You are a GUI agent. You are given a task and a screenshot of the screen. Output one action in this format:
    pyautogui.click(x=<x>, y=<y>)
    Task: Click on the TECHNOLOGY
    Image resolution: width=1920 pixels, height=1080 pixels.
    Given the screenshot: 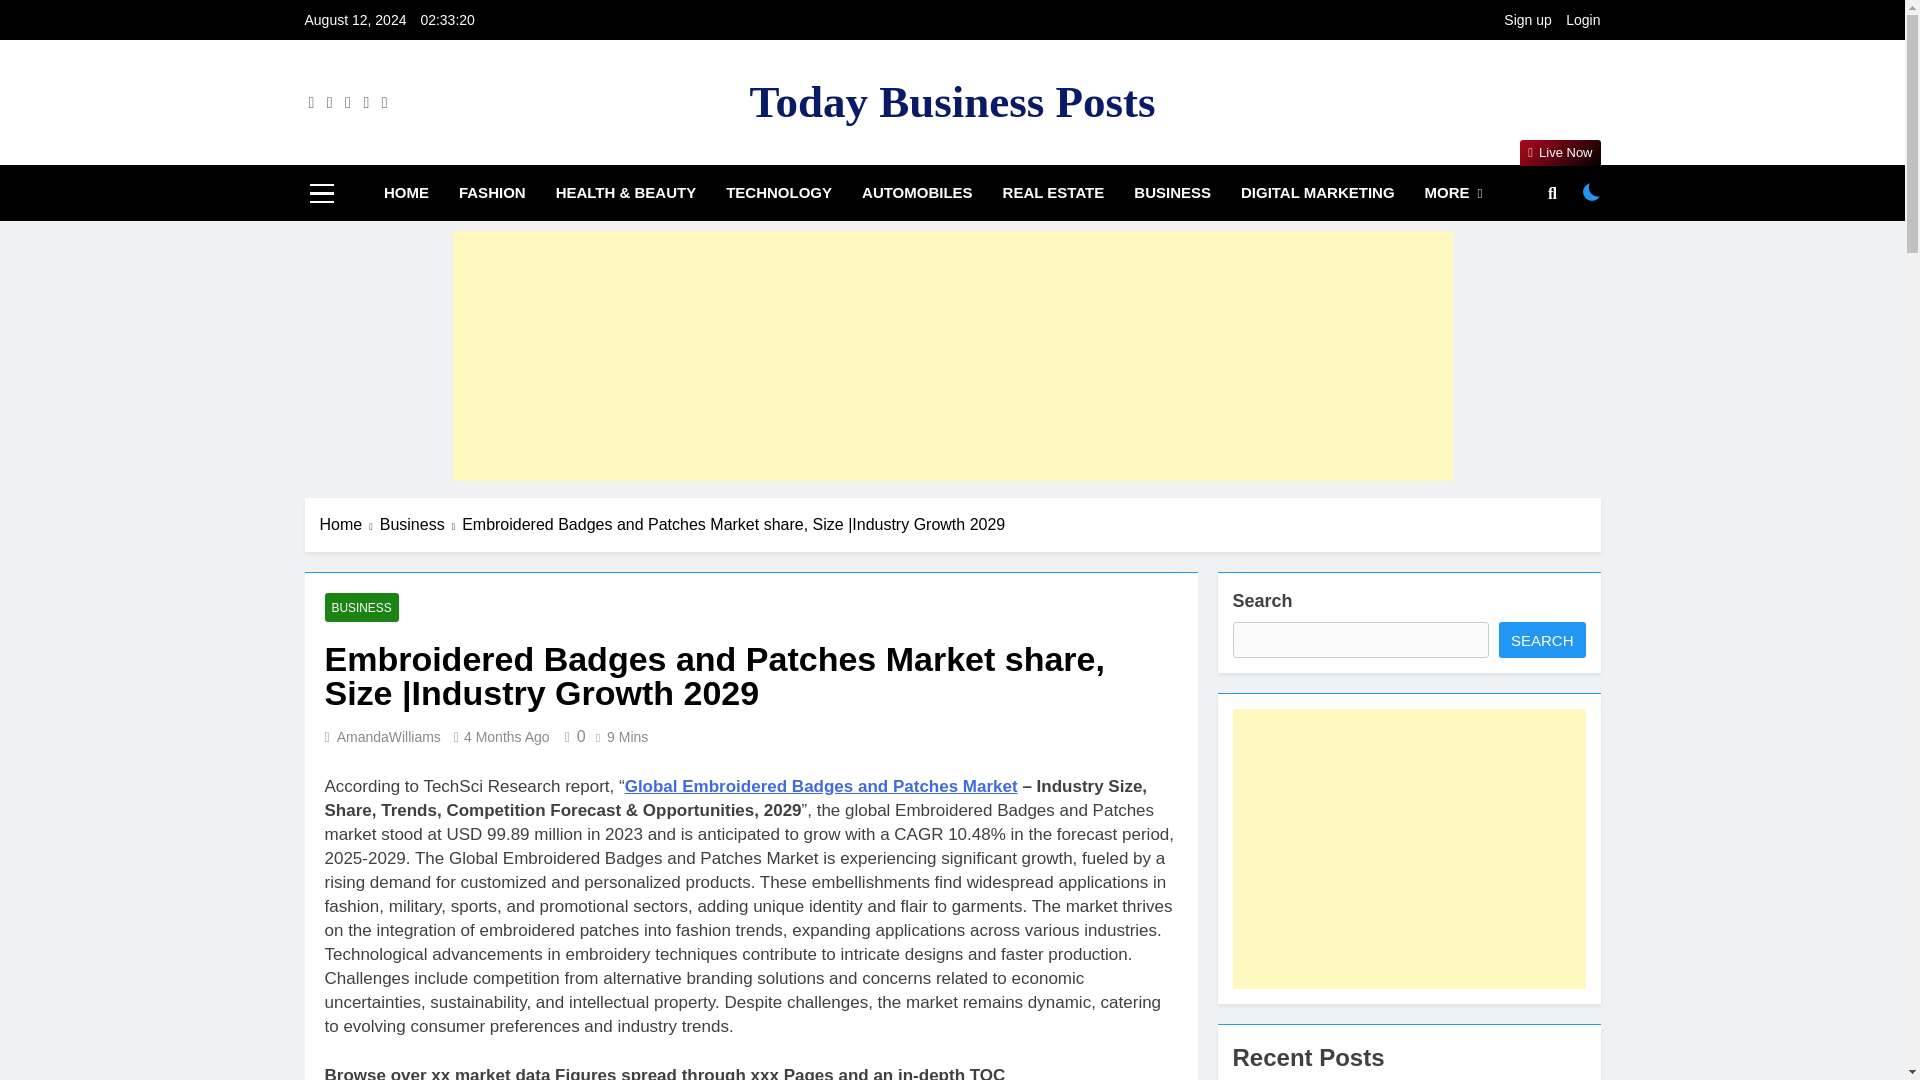 What is the action you would take?
    pyautogui.click(x=778, y=193)
    